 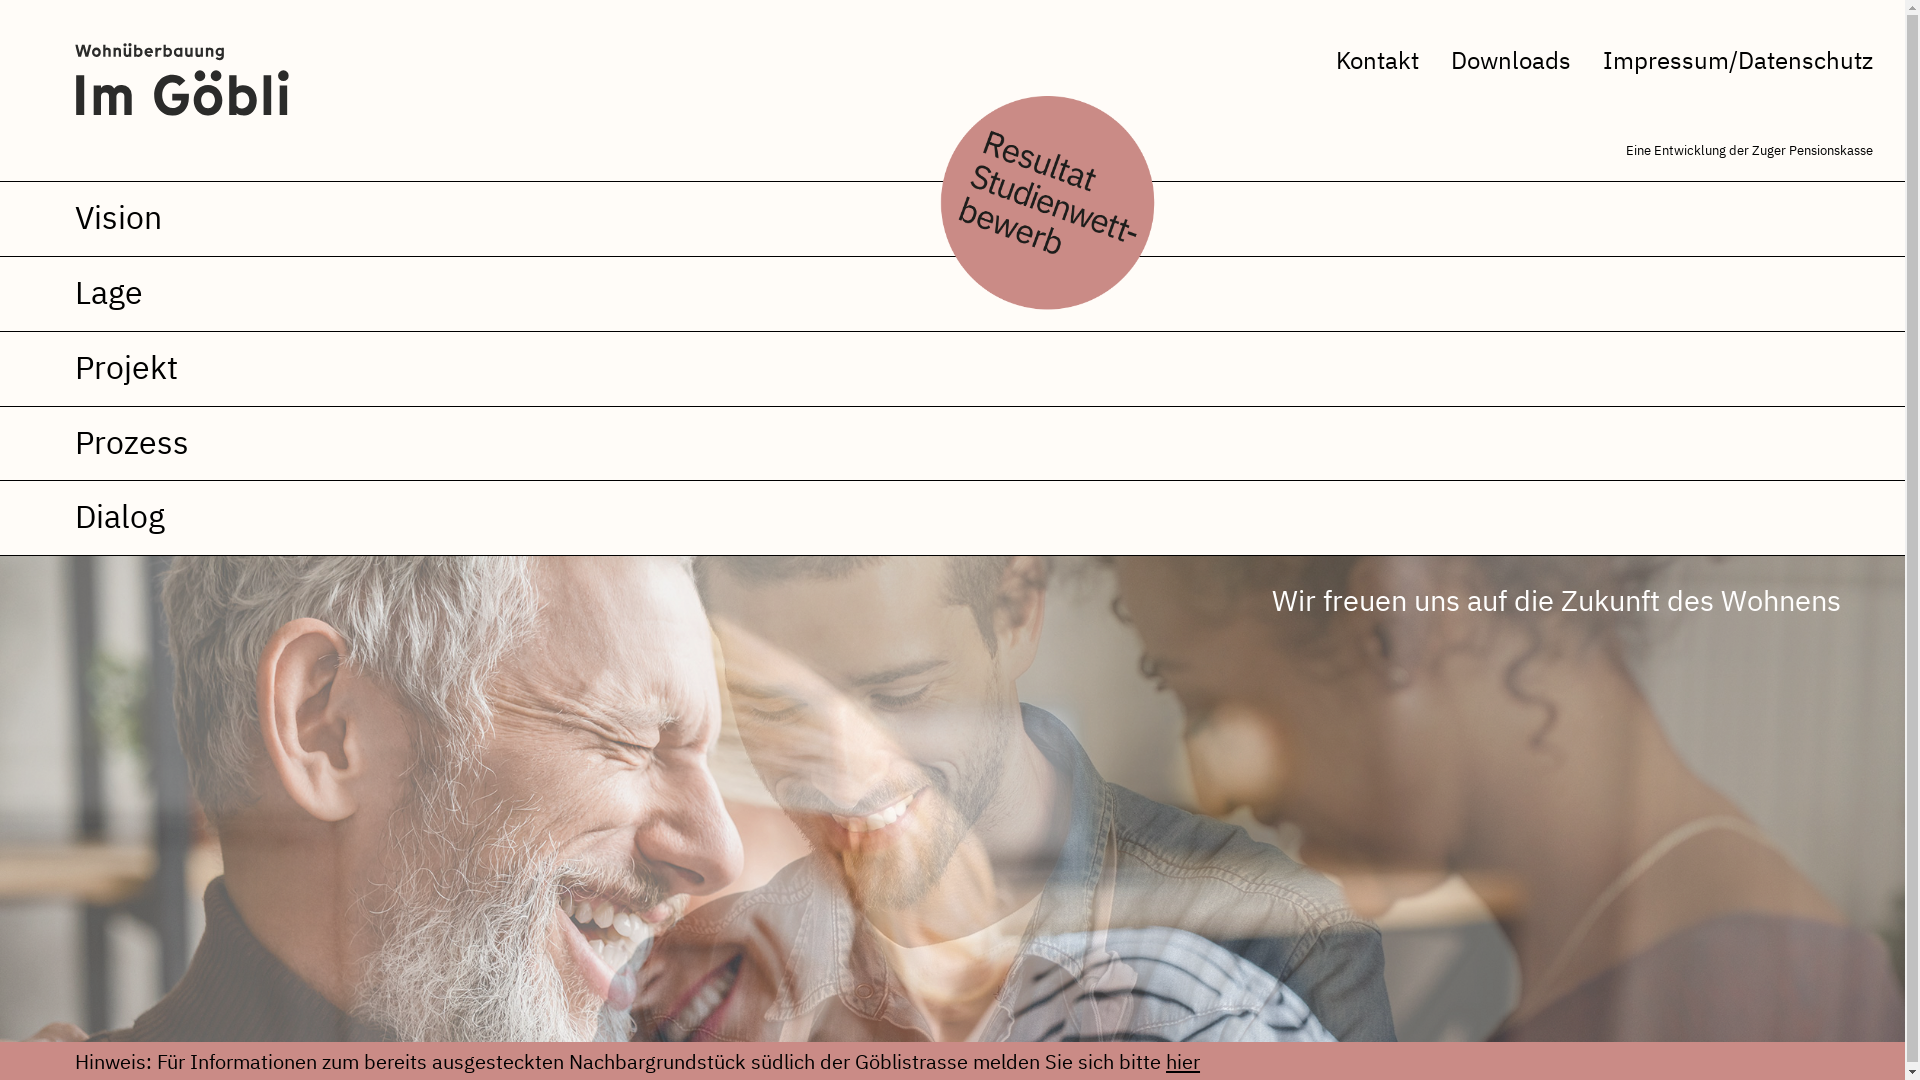 I want to click on Projekt, so click(x=952, y=370).